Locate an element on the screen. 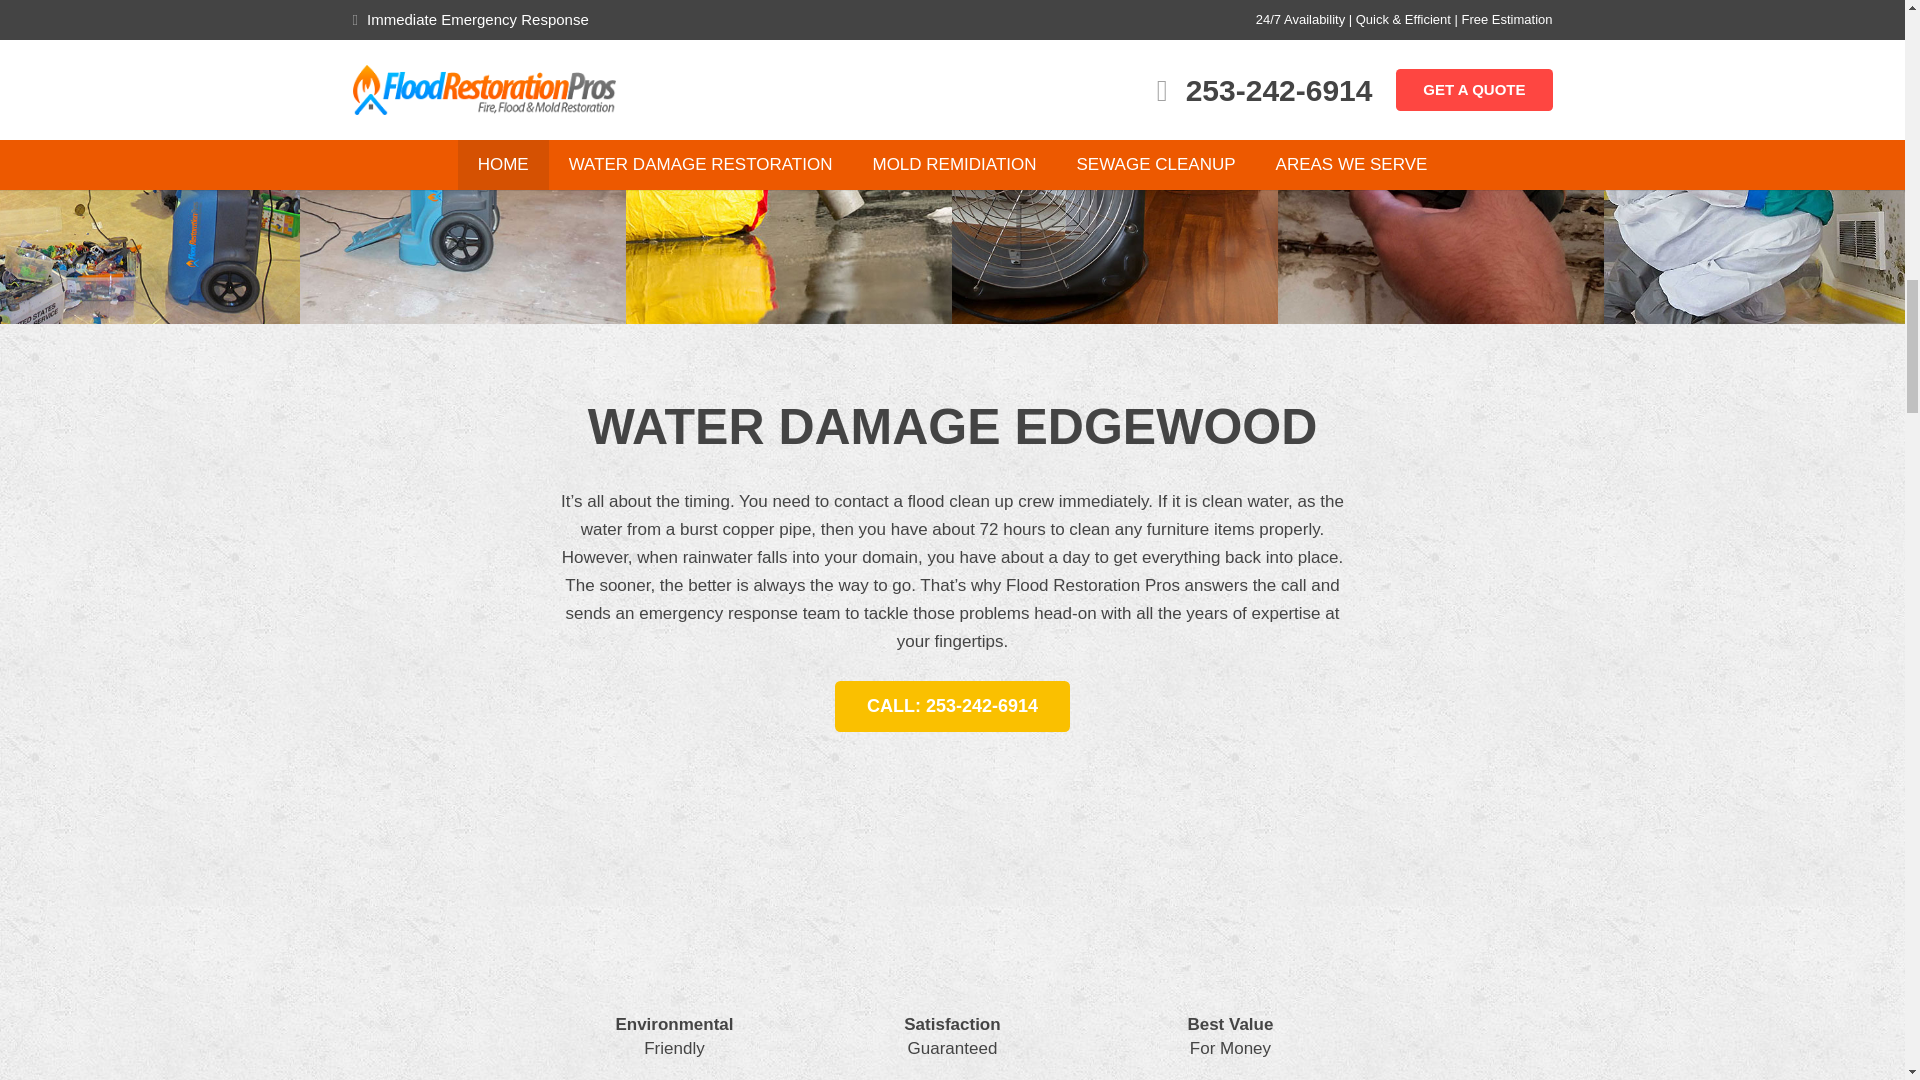 Image resolution: width=1920 pixels, height=1080 pixels. CALL: 253-242-6914 is located at coordinates (953, 706).